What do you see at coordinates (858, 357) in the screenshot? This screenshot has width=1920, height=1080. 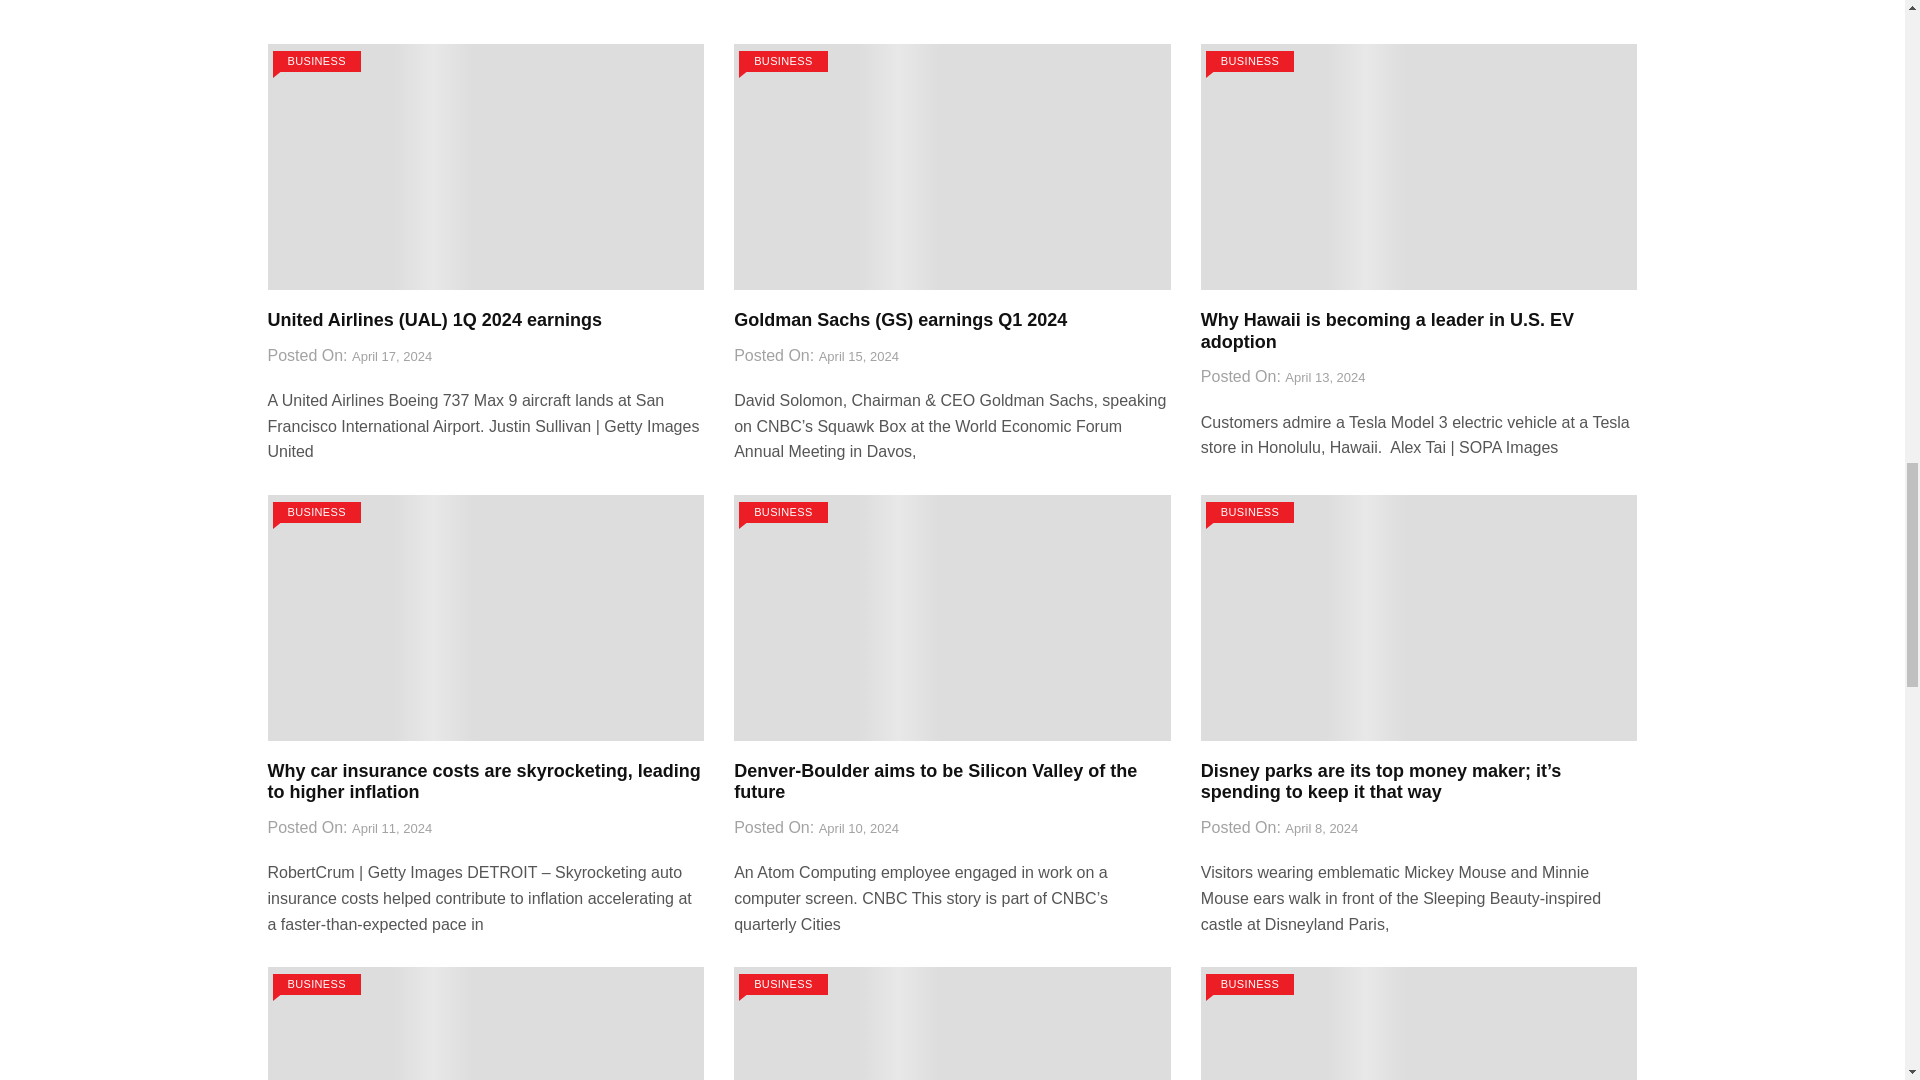 I see `April 15, 2024` at bounding box center [858, 357].